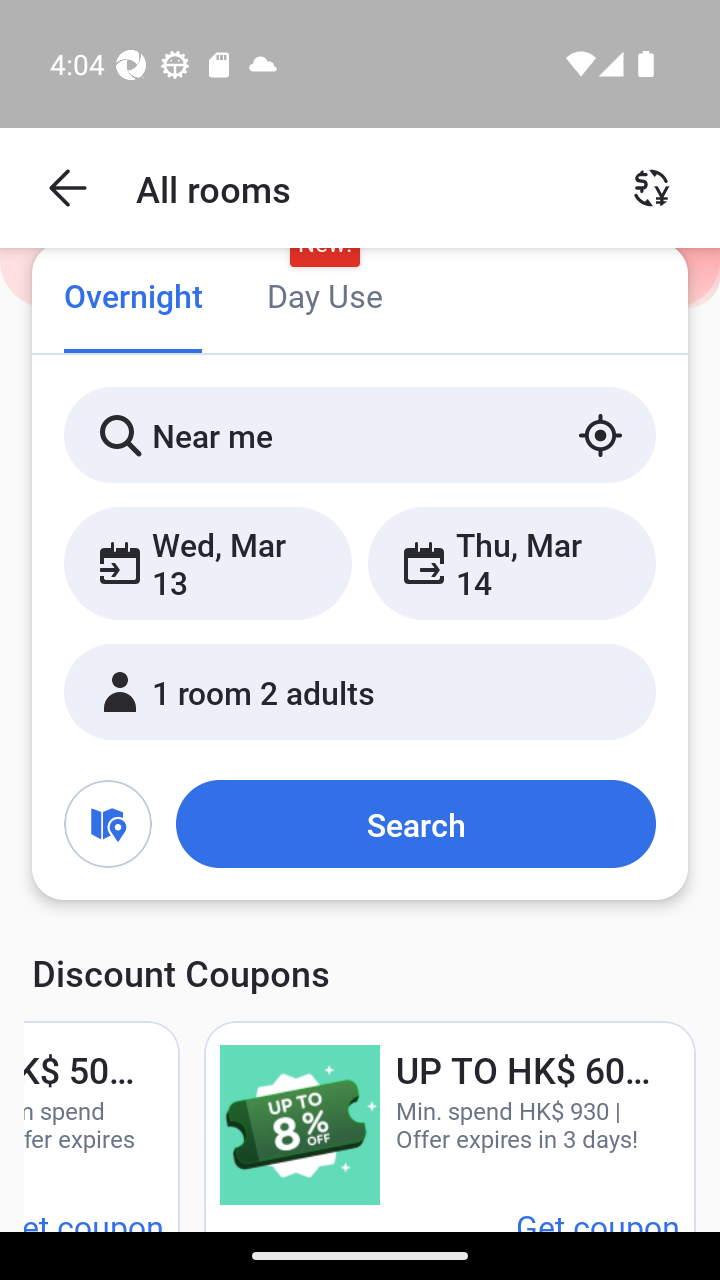 The width and height of the screenshot is (720, 1280). What do you see at coordinates (415, 823) in the screenshot?
I see `Search` at bounding box center [415, 823].